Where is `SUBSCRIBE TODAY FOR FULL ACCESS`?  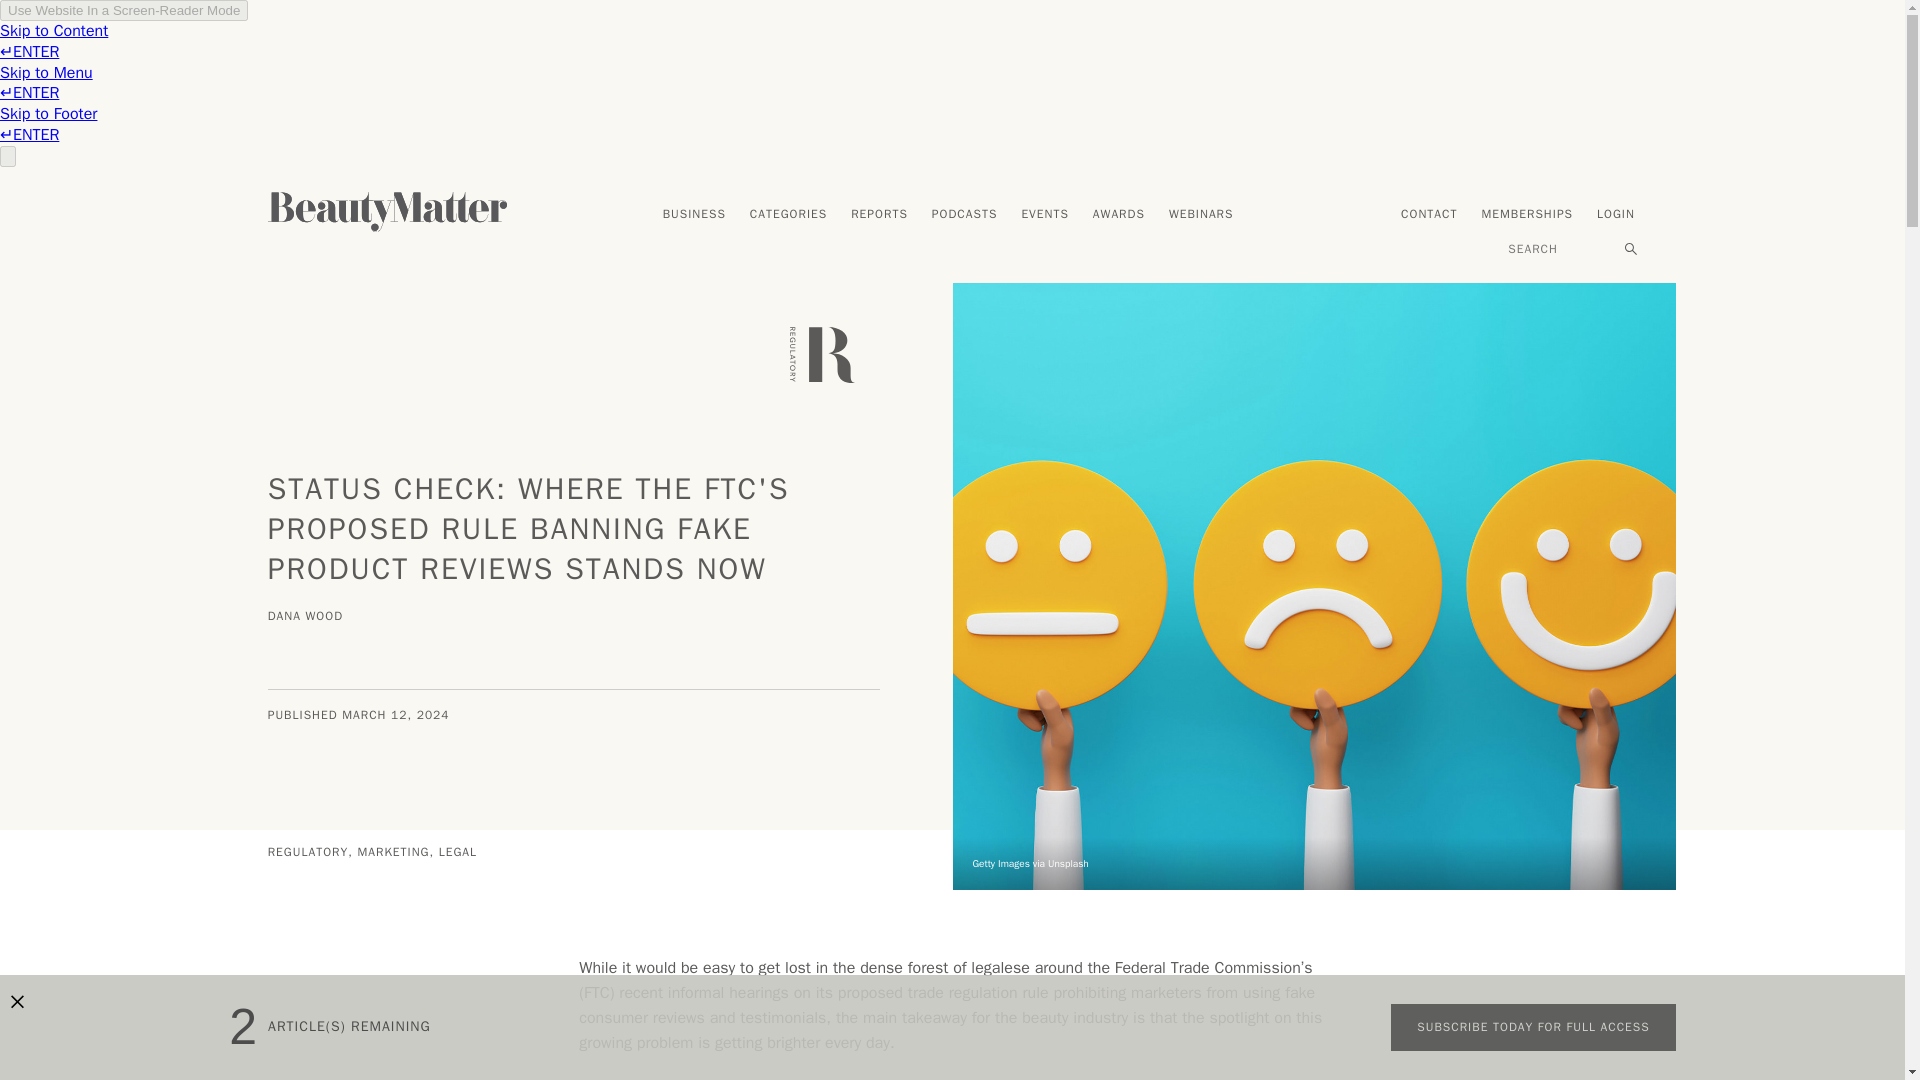 SUBSCRIBE TODAY FOR FULL ACCESS is located at coordinates (1532, 1028).